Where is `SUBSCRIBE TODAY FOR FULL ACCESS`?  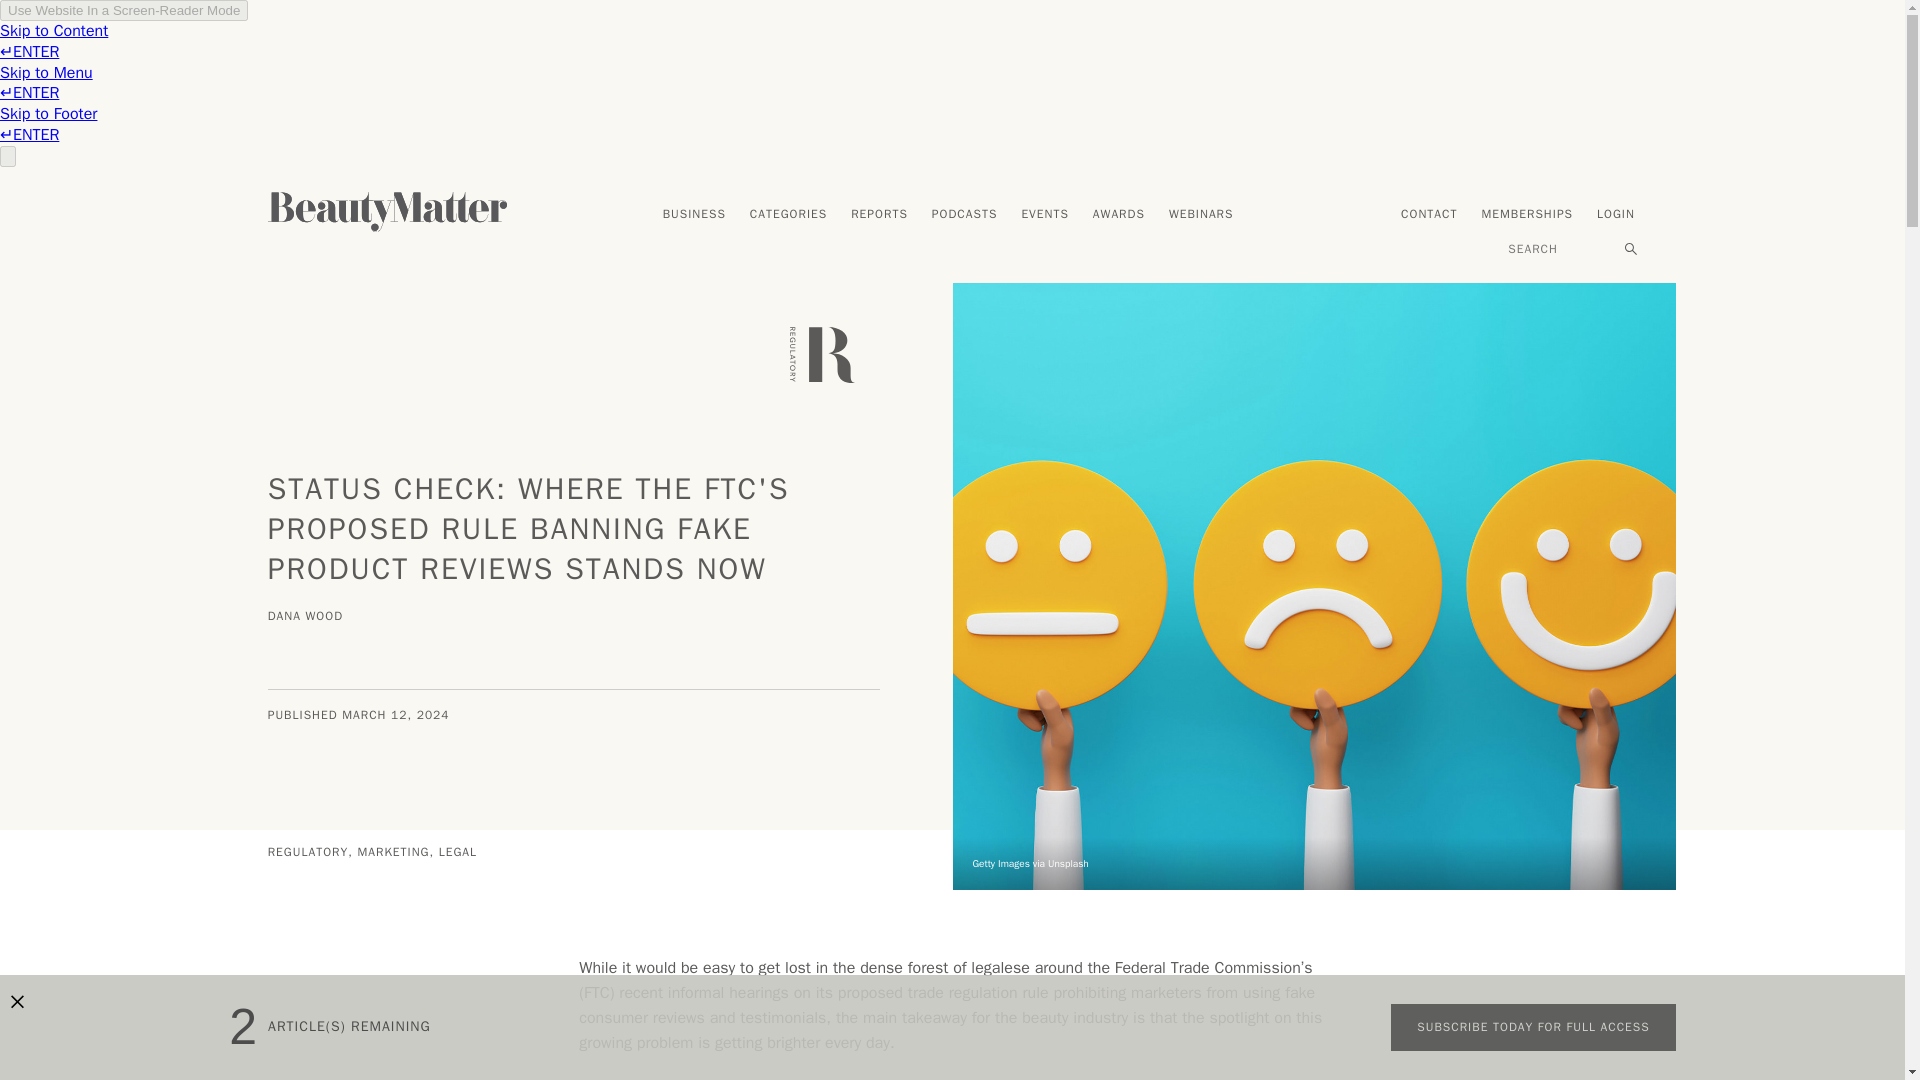 SUBSCRIBE TODAY FOR FULL ACCESS is located at coordinates (1532, 1028).